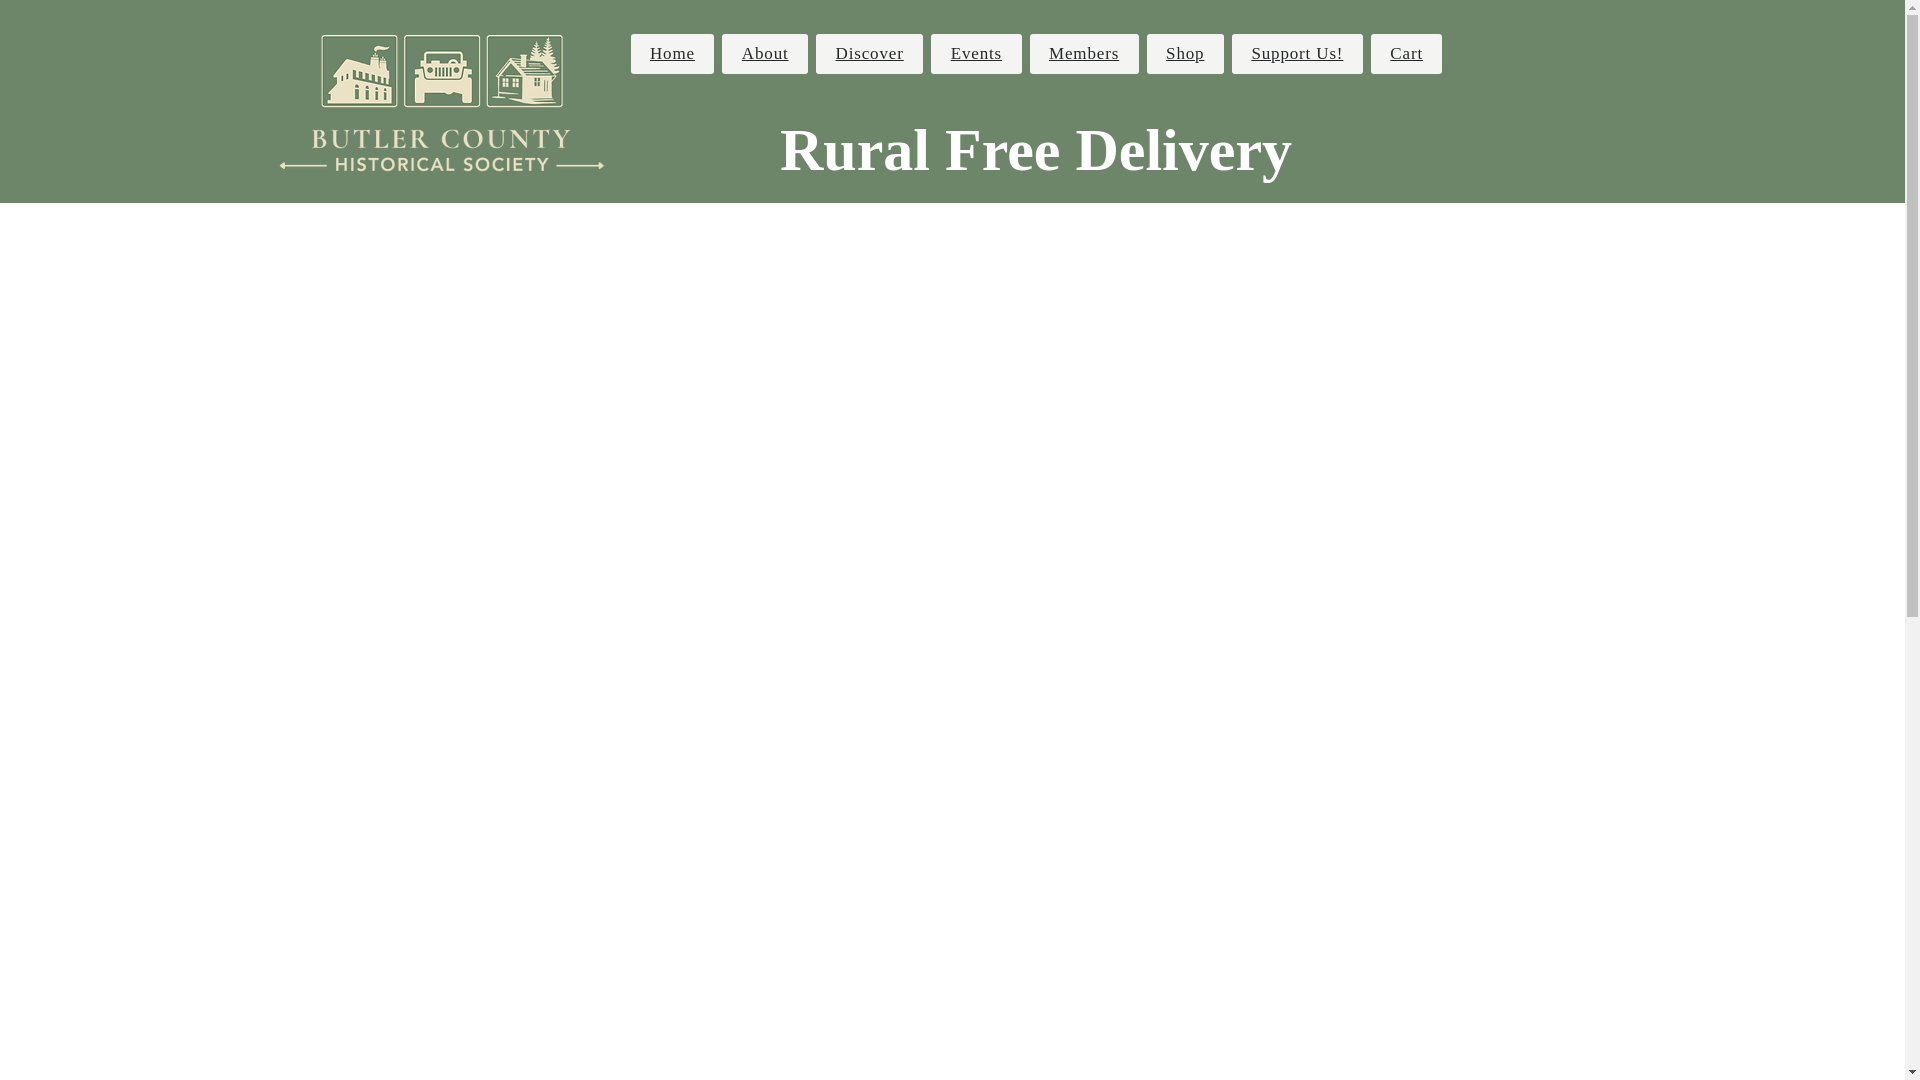  Describe the element at coordinates (1185, 54) in the screenshot. I see `Shop` at that location.